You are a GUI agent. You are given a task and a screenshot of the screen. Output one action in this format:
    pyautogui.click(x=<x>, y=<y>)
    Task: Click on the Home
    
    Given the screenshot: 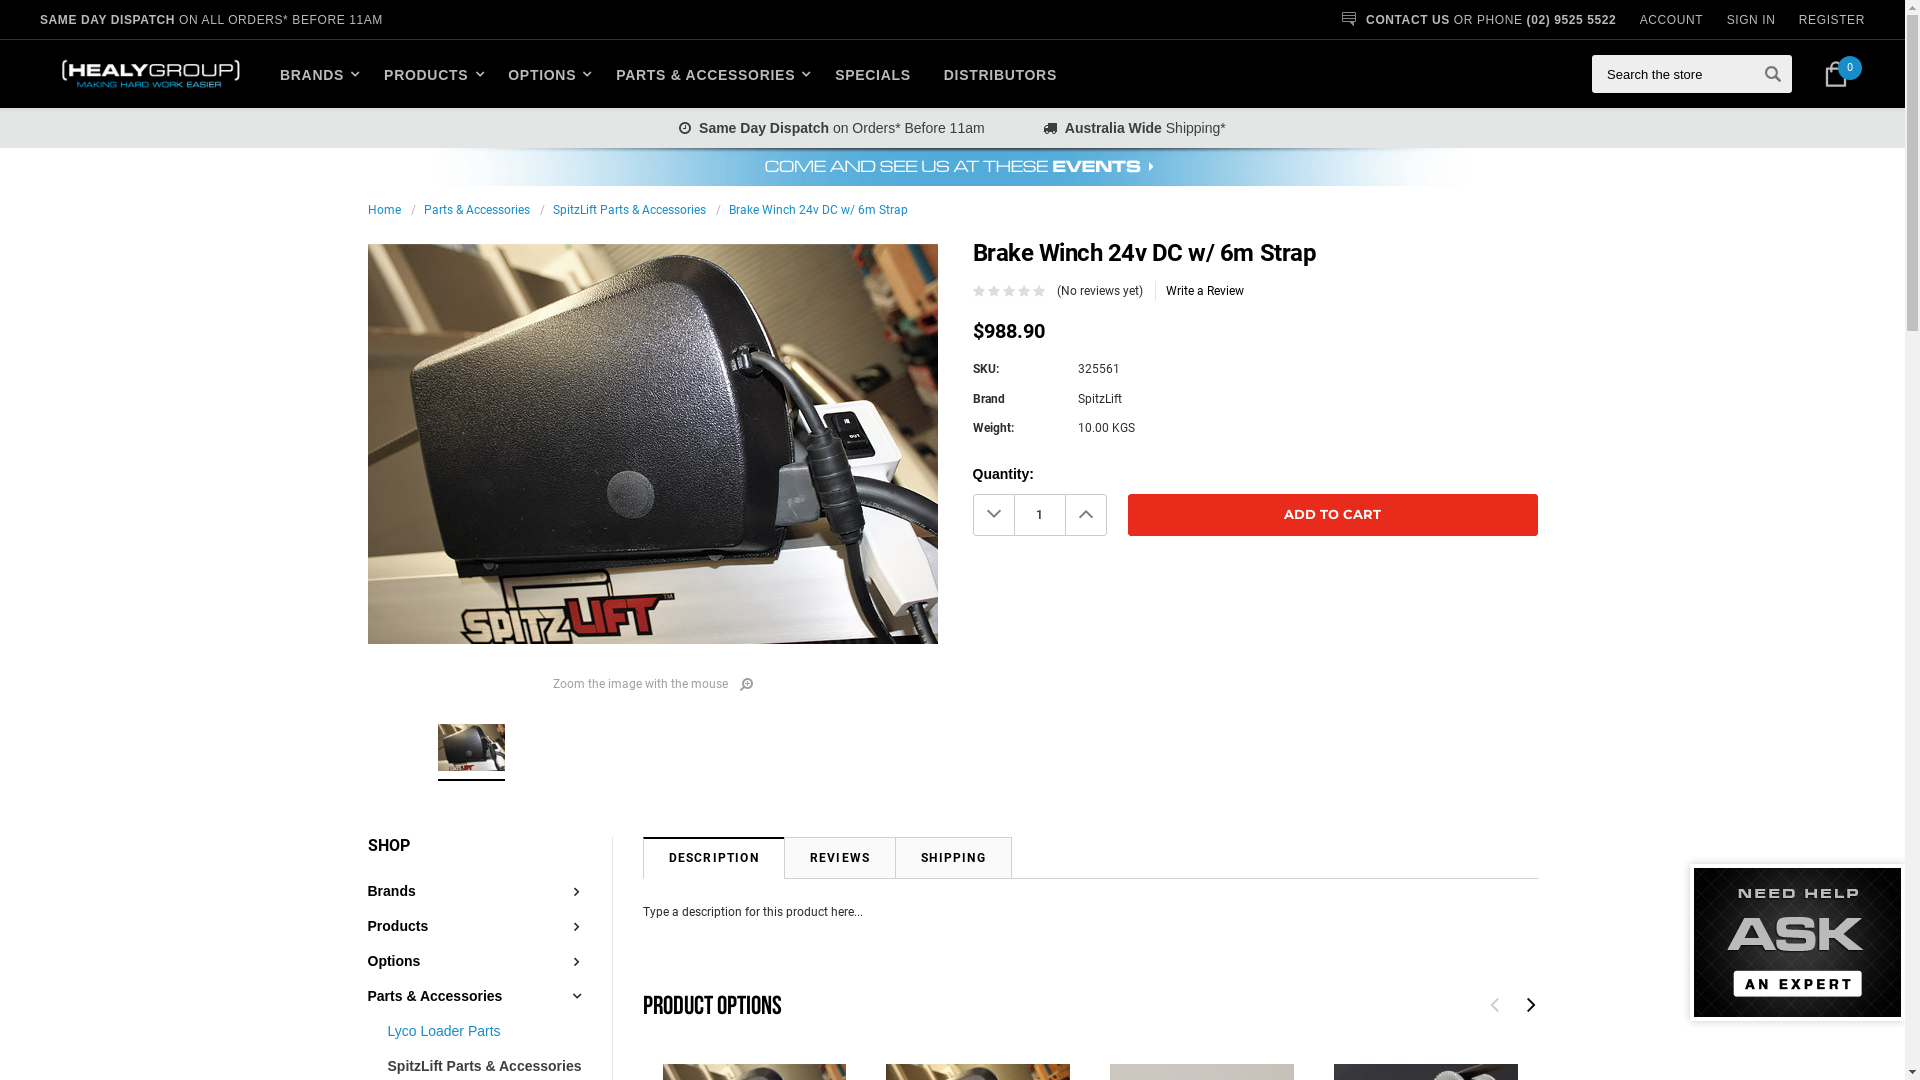 What is the action you would take?
    pyautogui.click(x=384, y=210)
    